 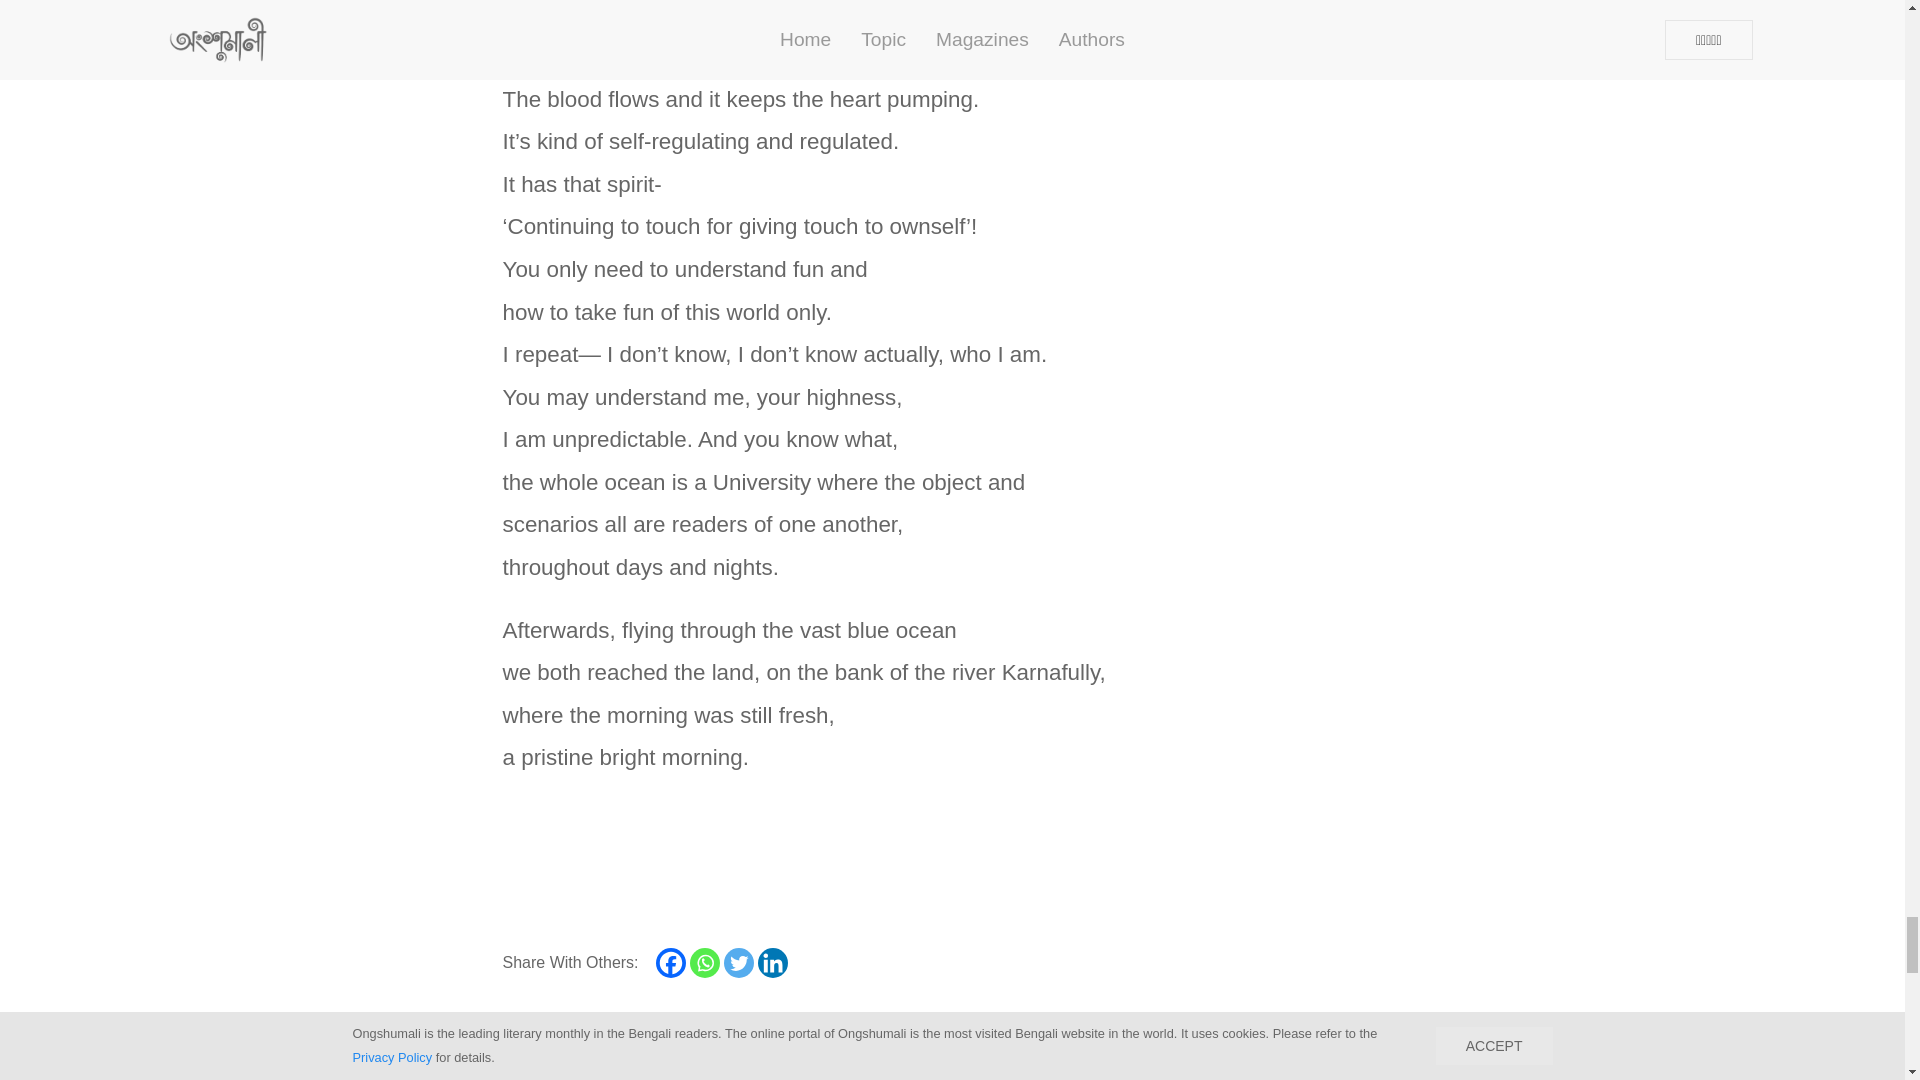 What do you see at coordinates (670, 963) in the screenshot?
I see `Facebook` at bounding box center [670, 963].